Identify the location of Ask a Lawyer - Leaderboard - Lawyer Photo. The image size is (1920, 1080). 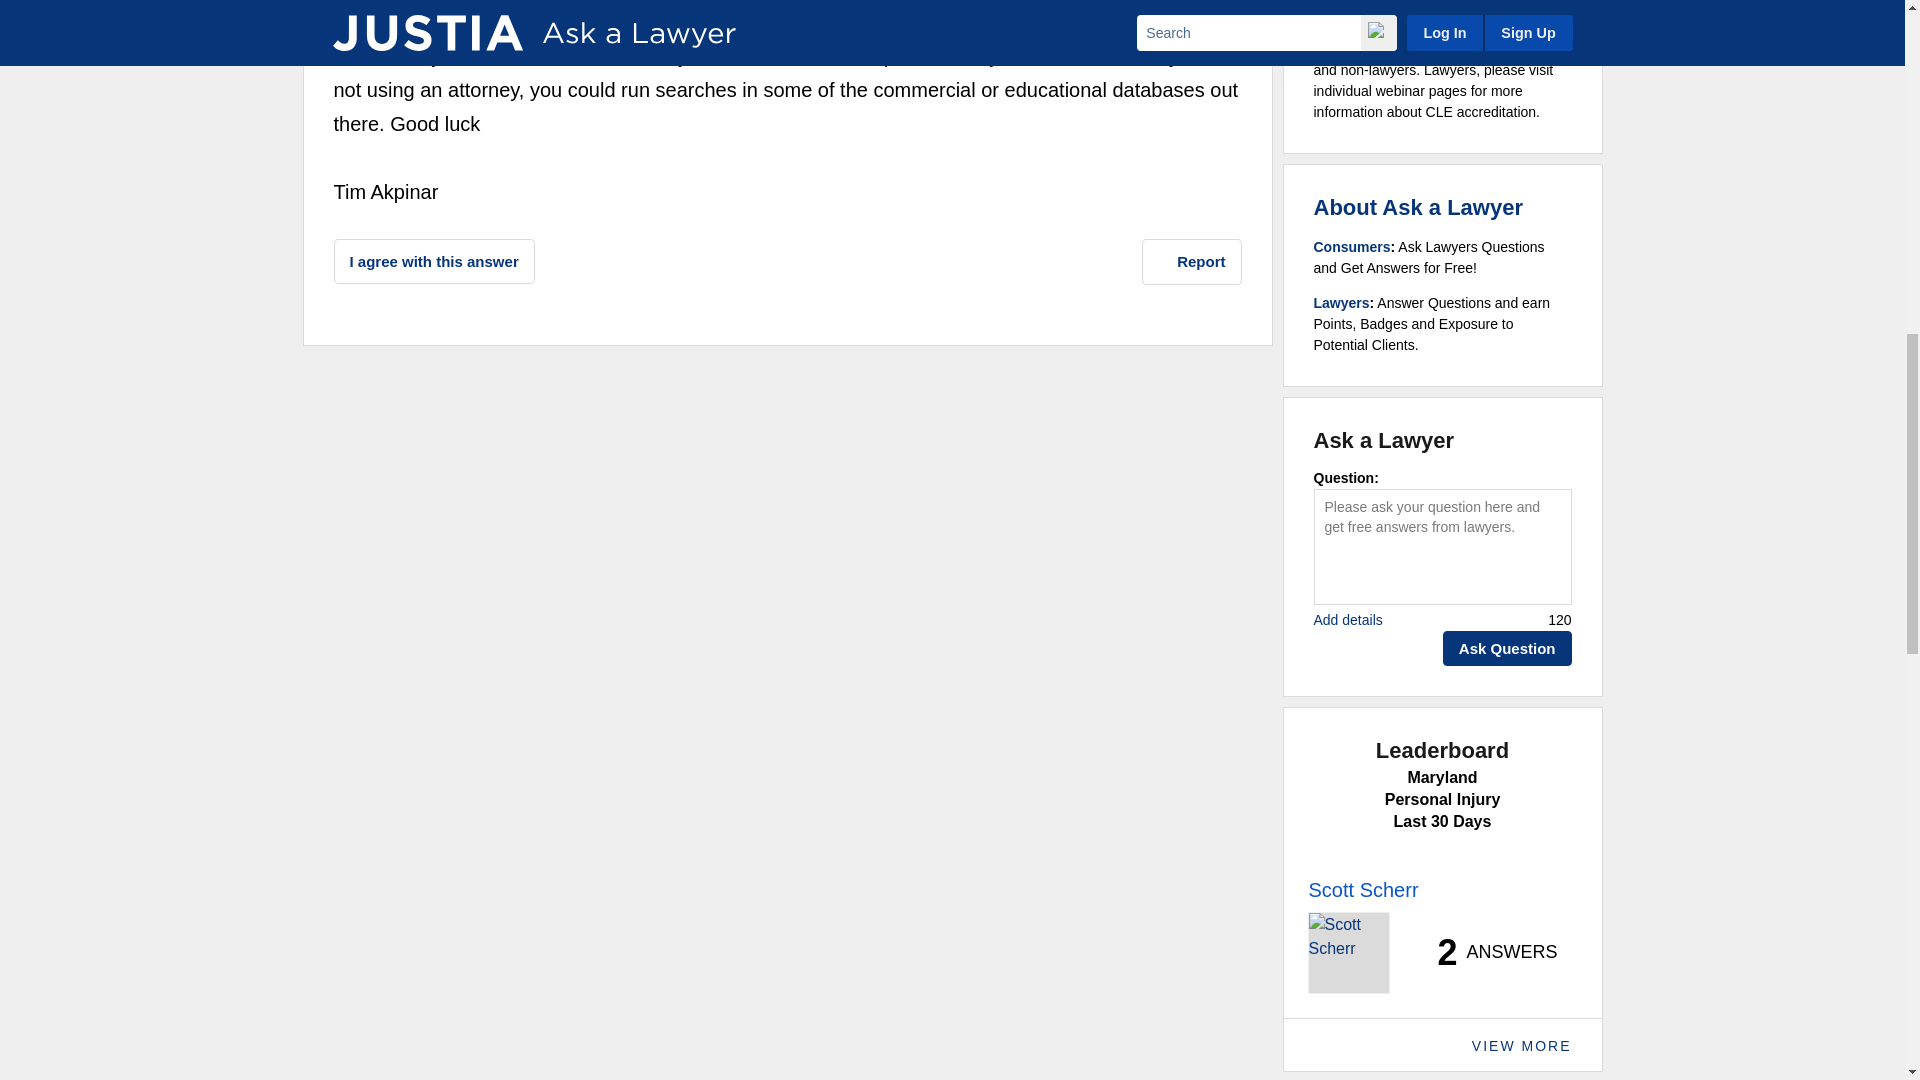
(1348, 952).